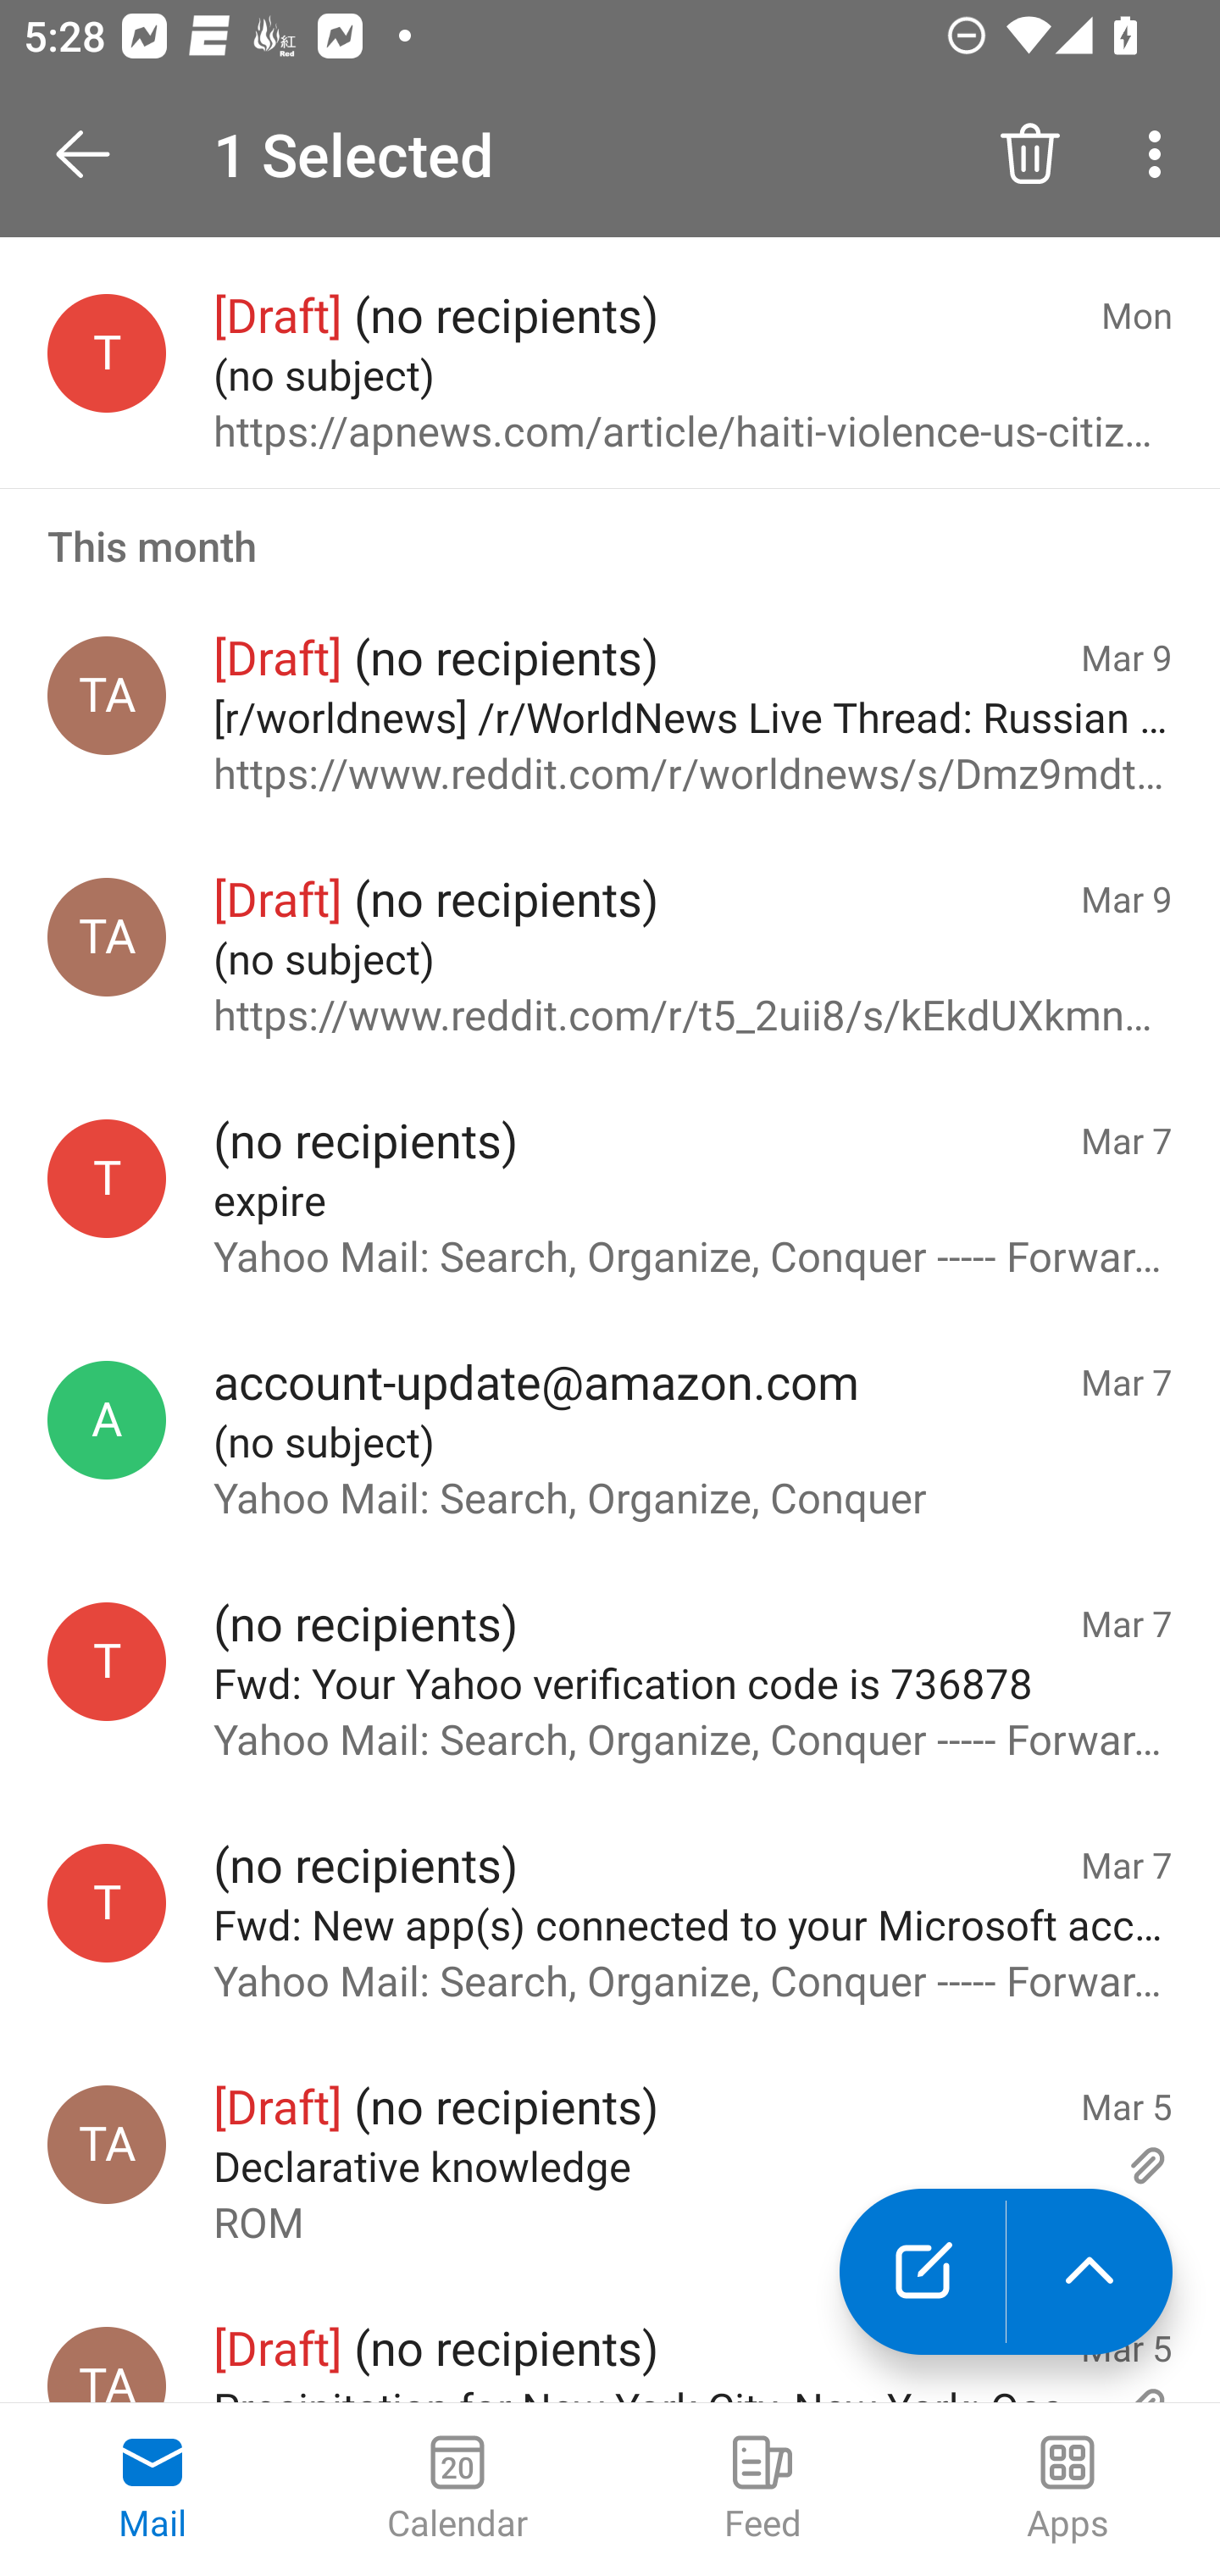 Image resolution: width=1220 pixels, height=2576 pixels. Describe the element at coordinates (1030, 154) in the screenshot. I see `Delete` at that location.